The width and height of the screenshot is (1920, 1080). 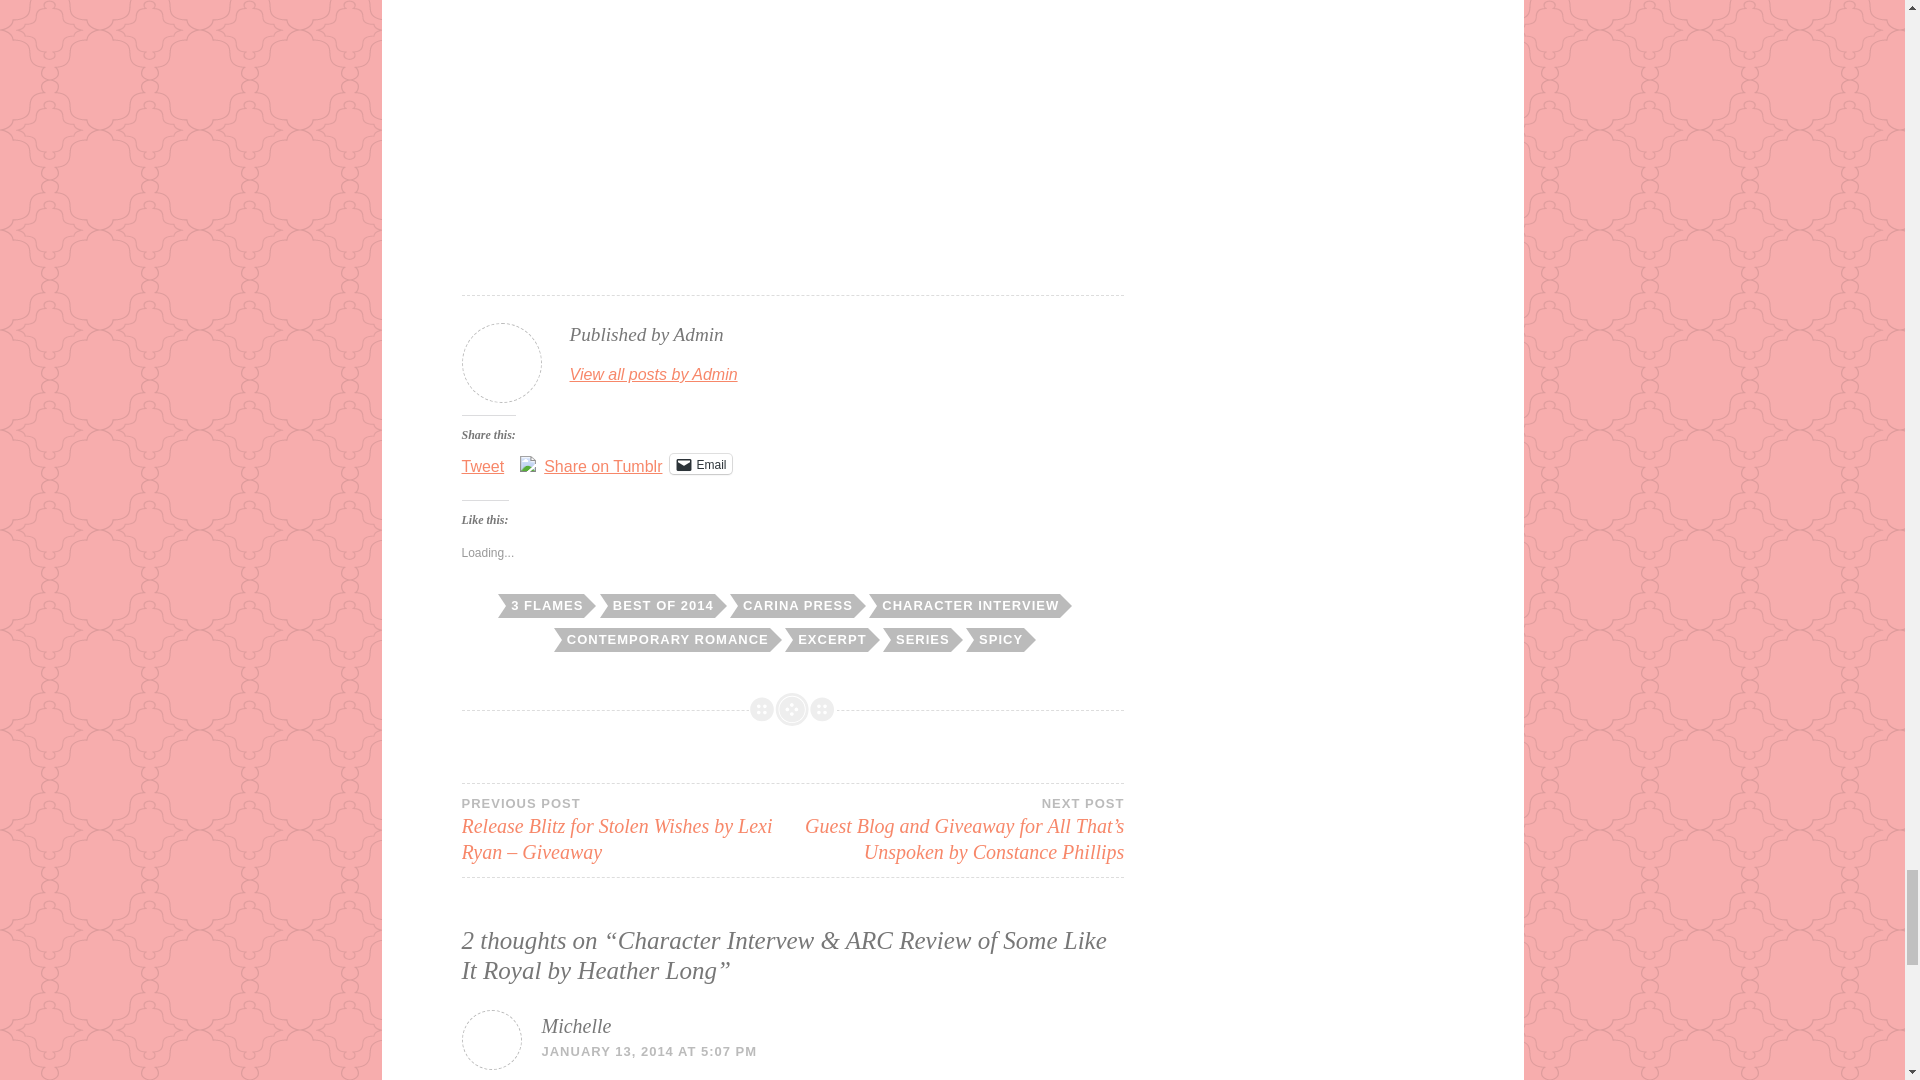 What do you see at coordinates (968, 606) in the screenshot?
I see `CHARACTER INTERVIEW` at bounding box center [968, 606].